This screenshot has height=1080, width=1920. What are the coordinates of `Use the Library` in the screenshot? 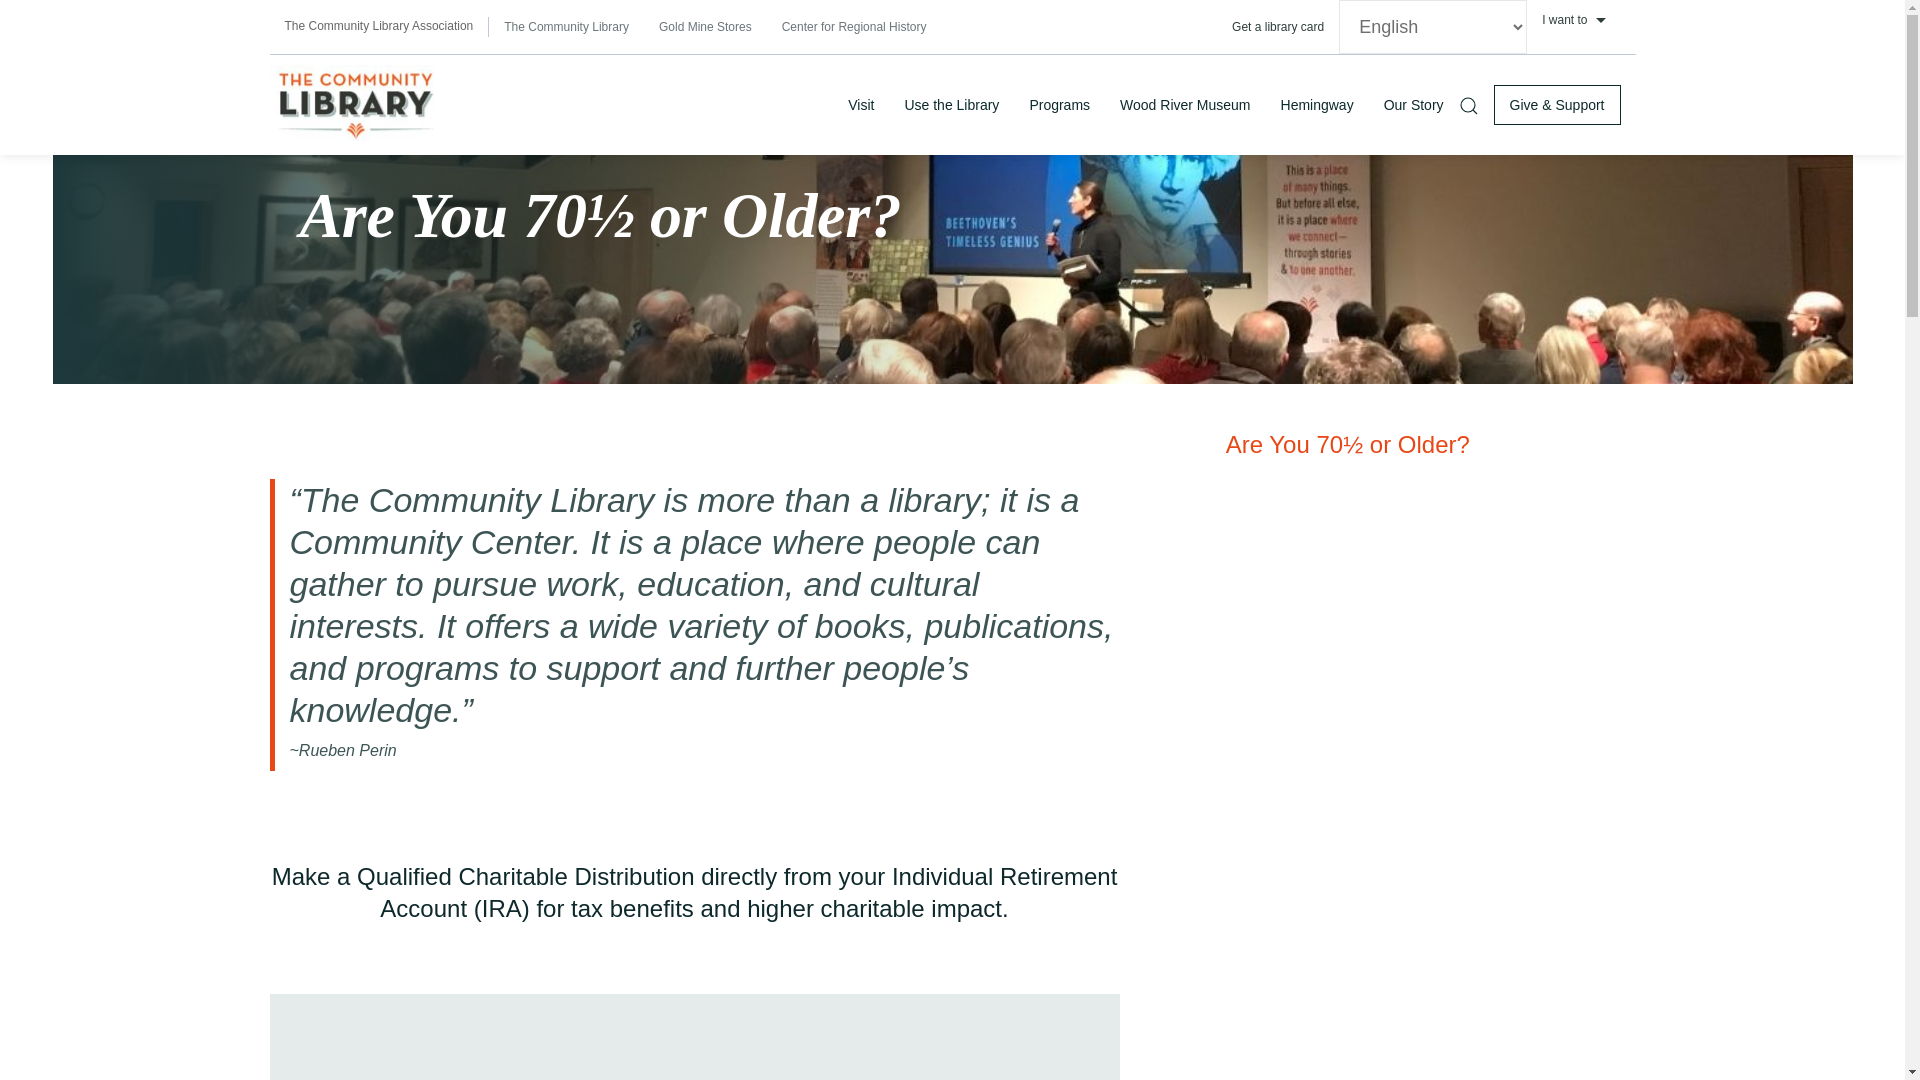 It's located at (950, 104).